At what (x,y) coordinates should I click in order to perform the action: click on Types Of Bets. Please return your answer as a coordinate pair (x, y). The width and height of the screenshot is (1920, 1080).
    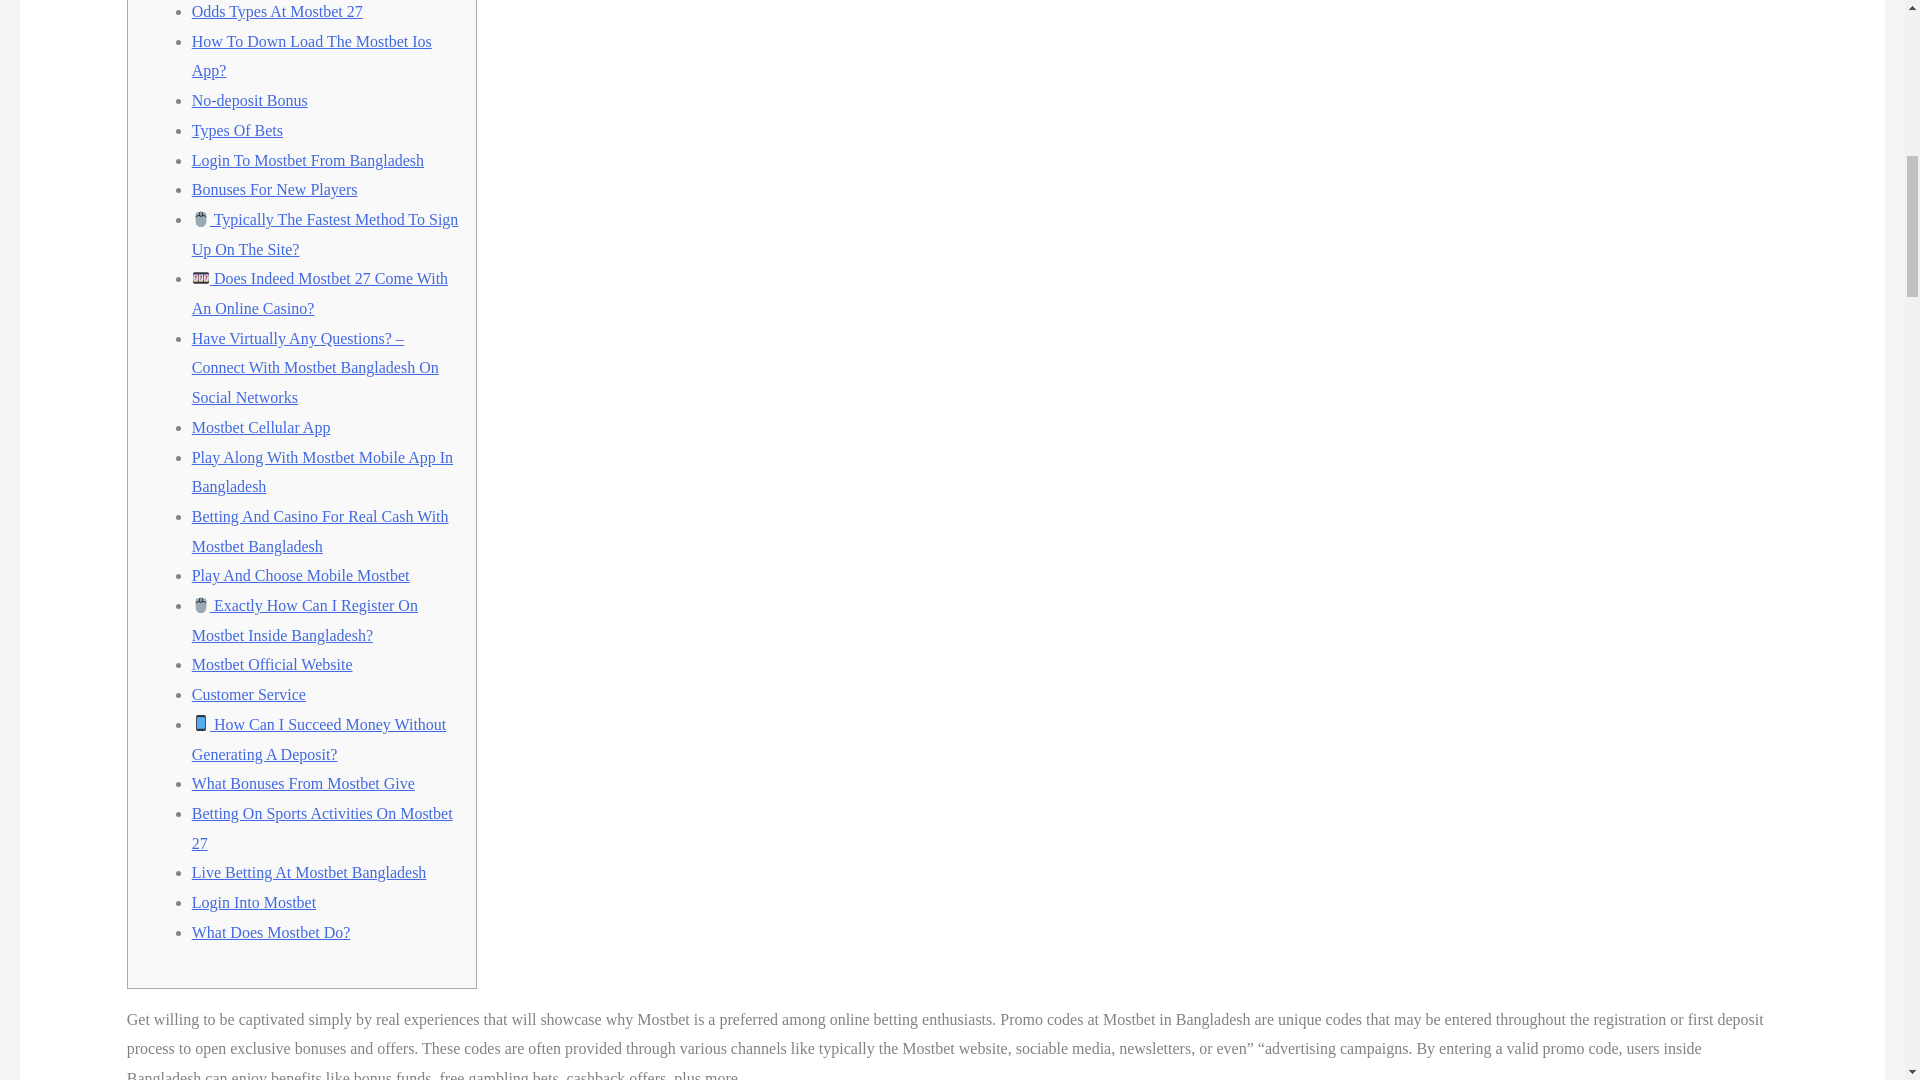
    Looking at the image, I should click on (237, 130).